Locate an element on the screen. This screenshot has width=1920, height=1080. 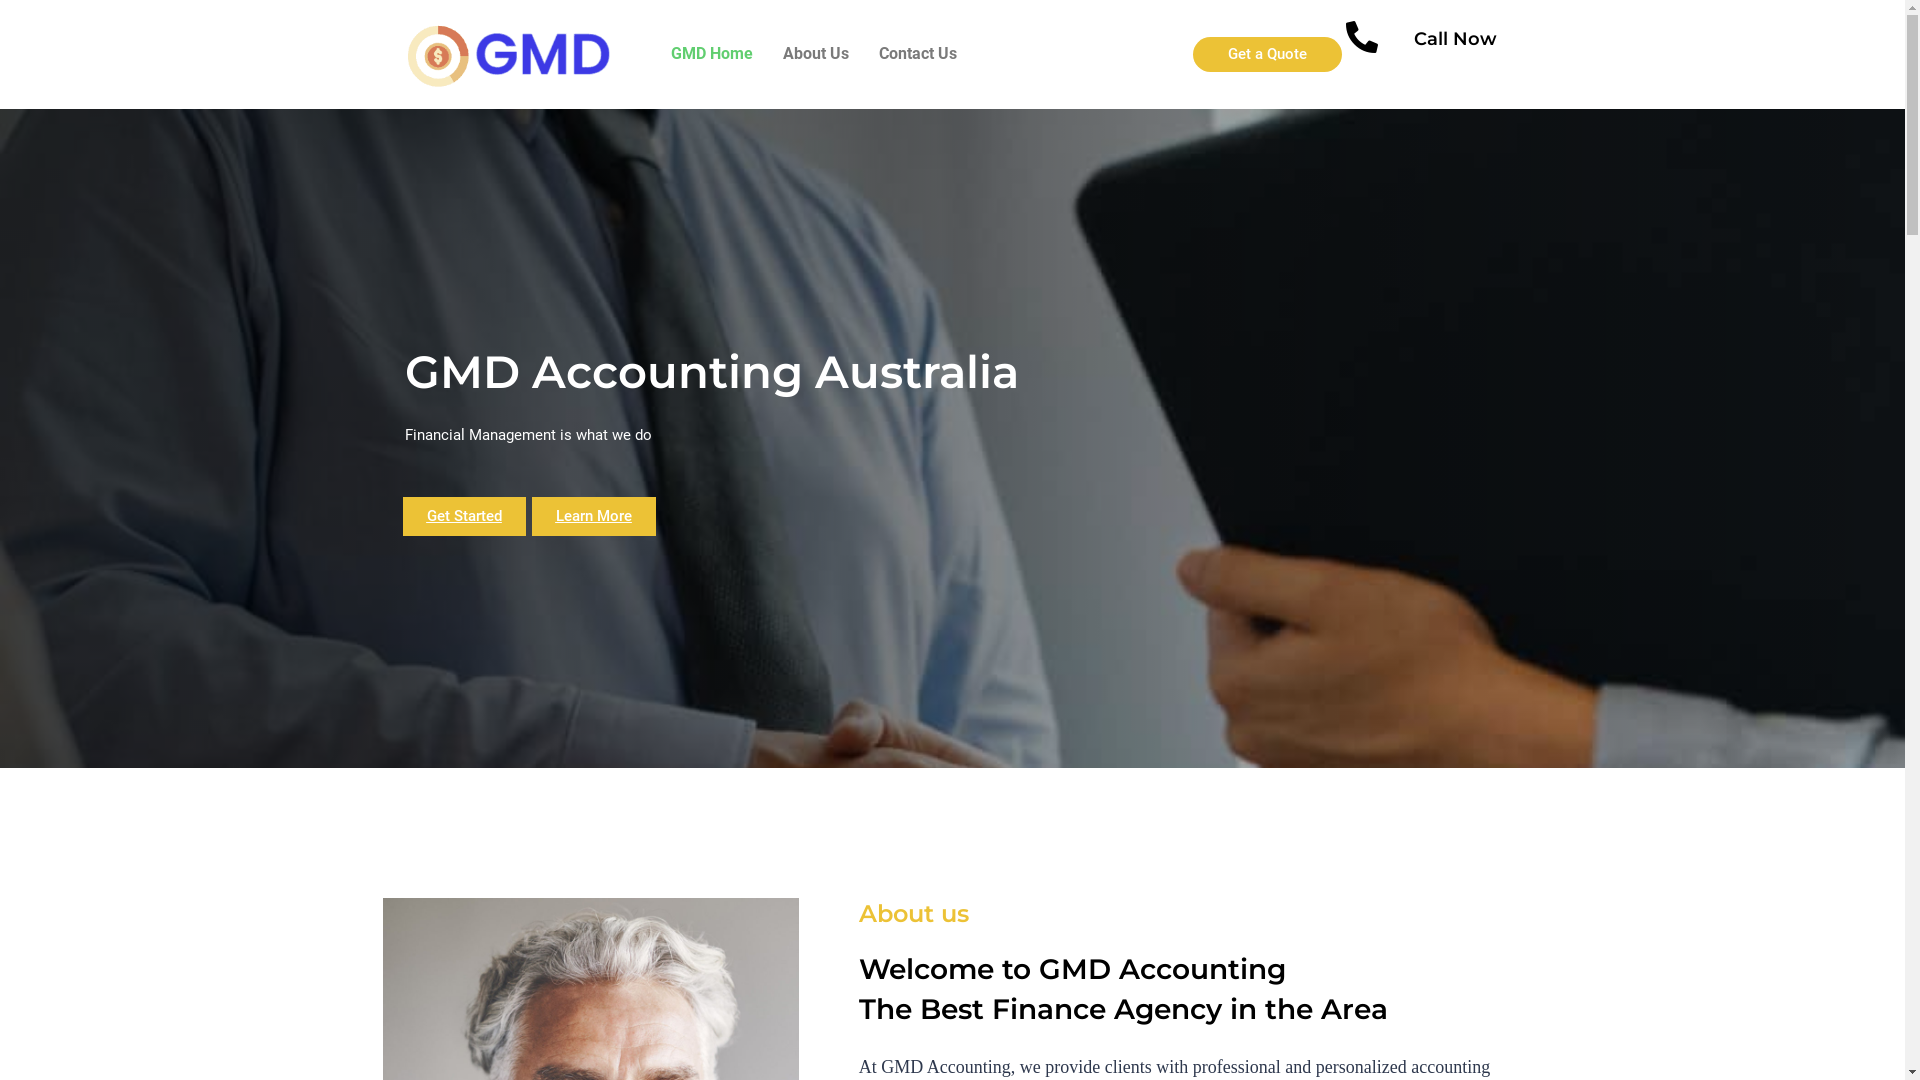
Learn More is located at coordinates (594, 516).